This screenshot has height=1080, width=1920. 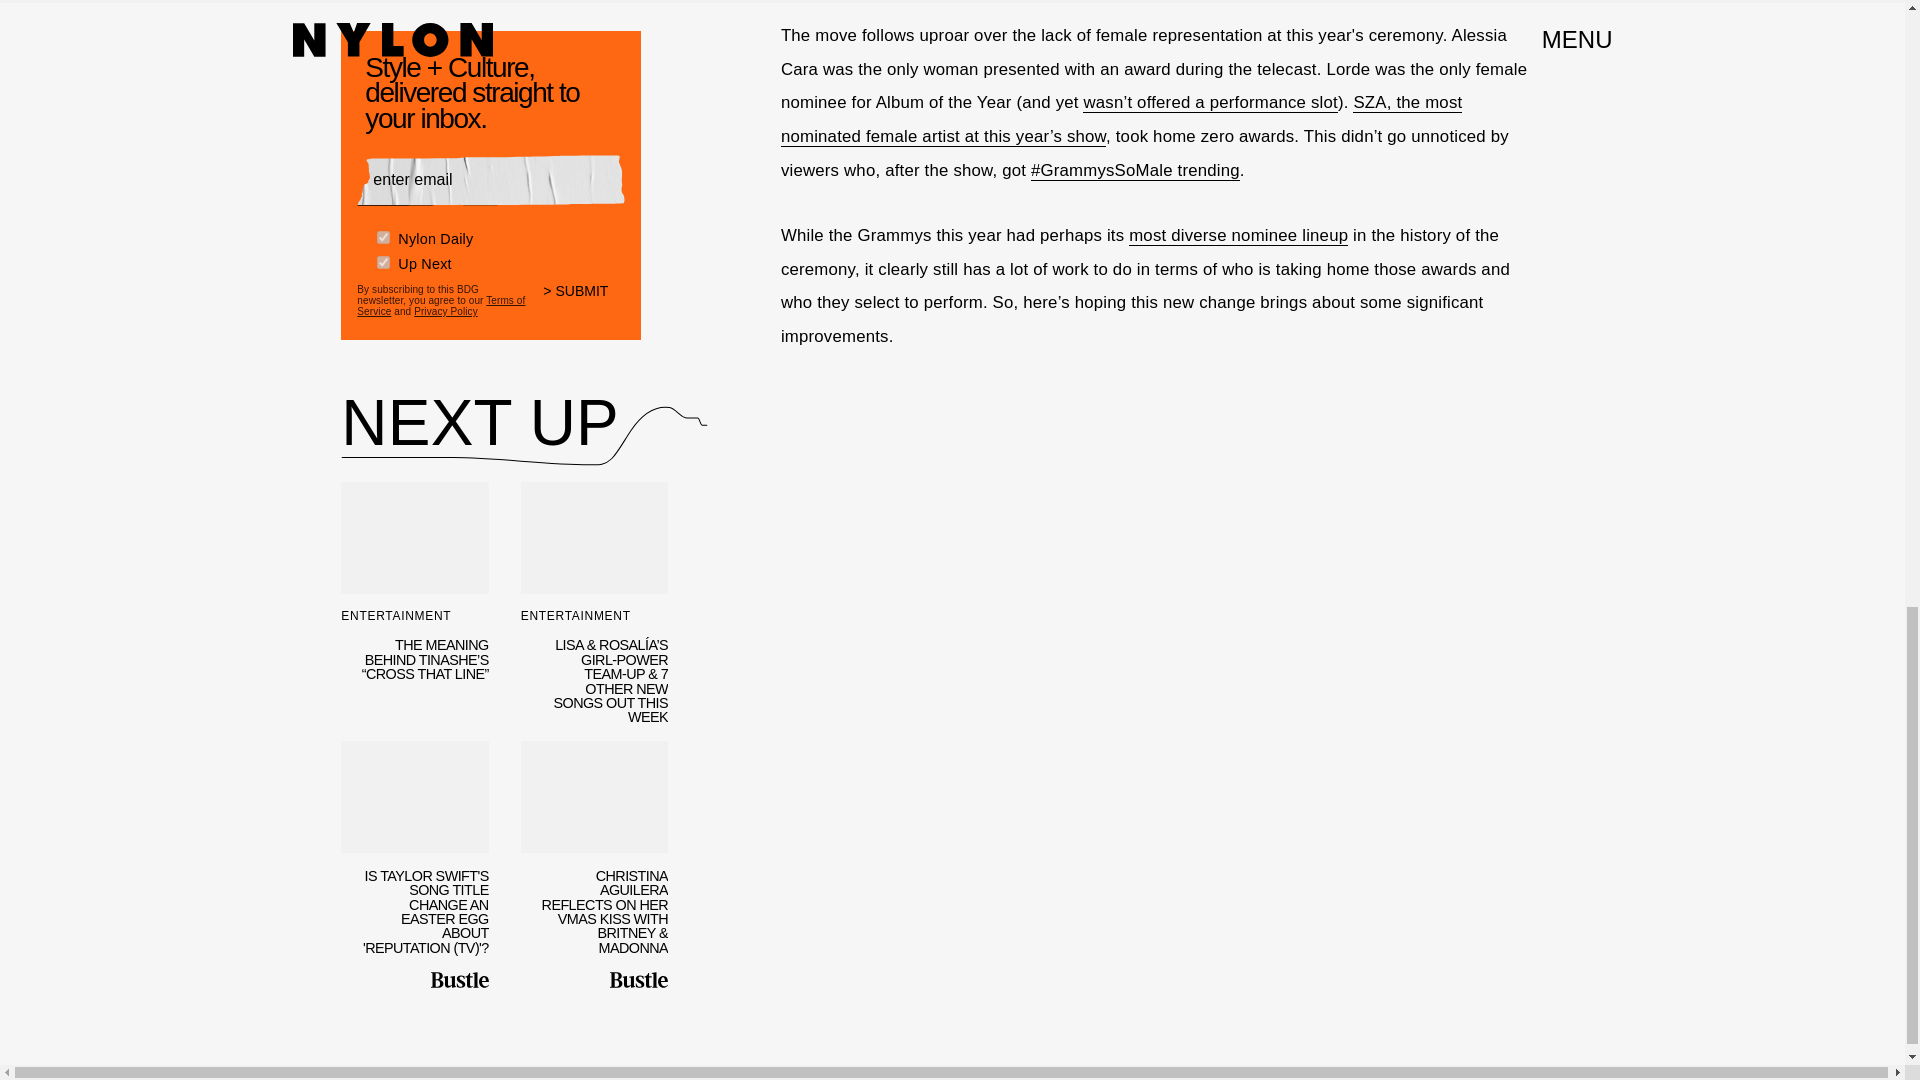 I want to click on most diverse nominee lineup, so click(x=1238, y=236).